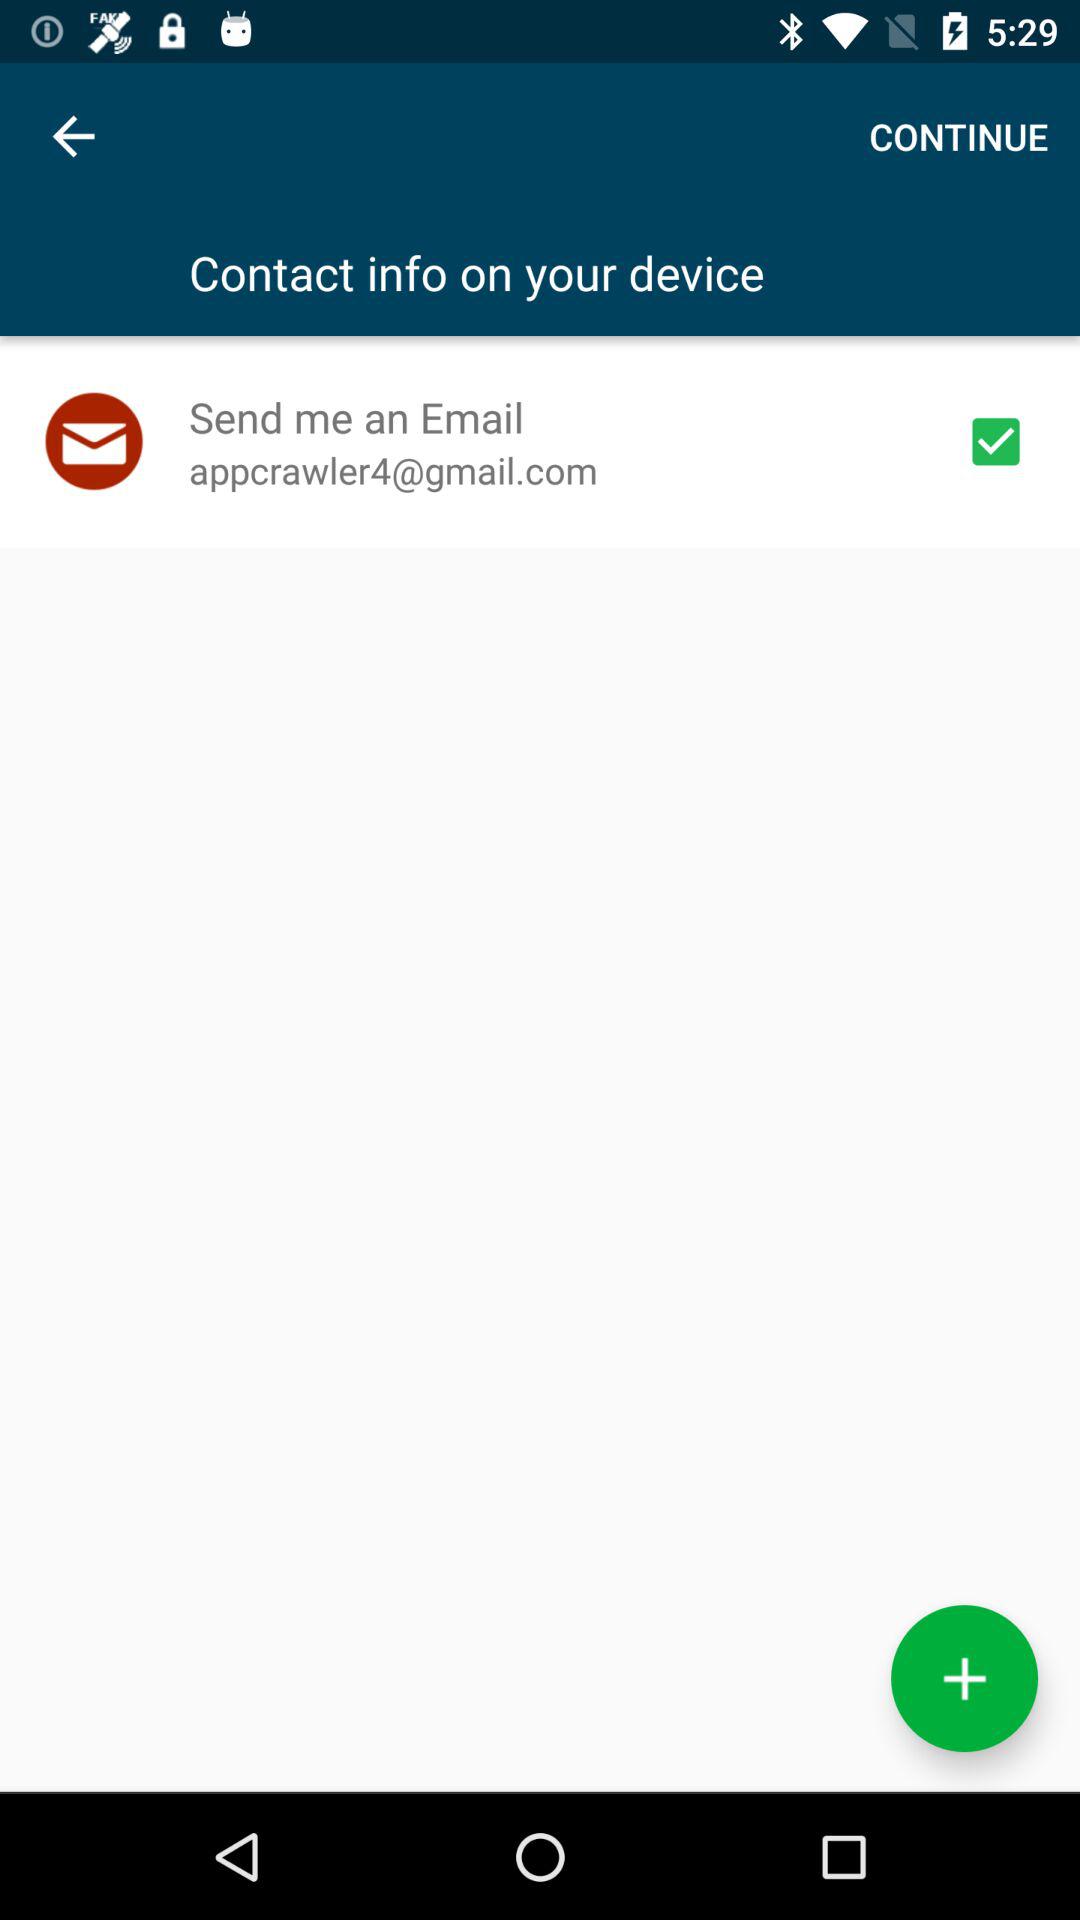 The width and height of the screenshot is (1080, 1920). Describe the element at coordinates (958, 136) in the screenshot. I see `open the continue icon` at that location.